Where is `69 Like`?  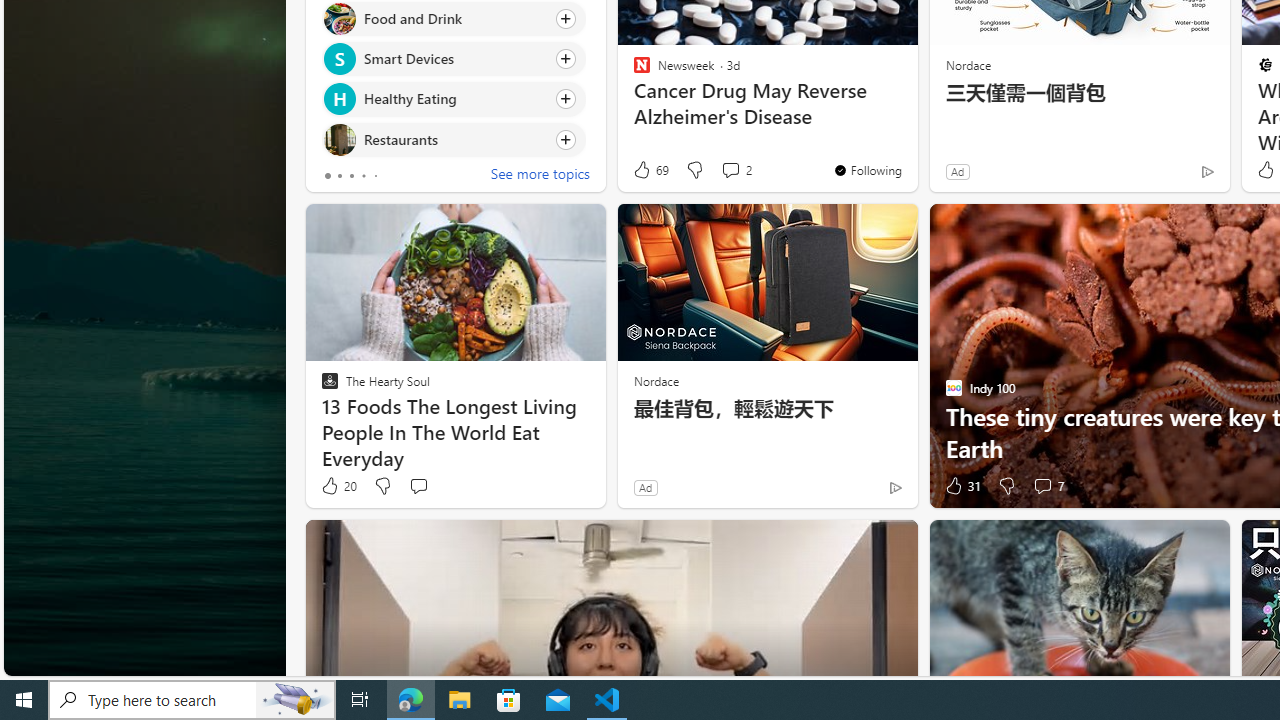 69 Like is located at coordinates (650, 170).